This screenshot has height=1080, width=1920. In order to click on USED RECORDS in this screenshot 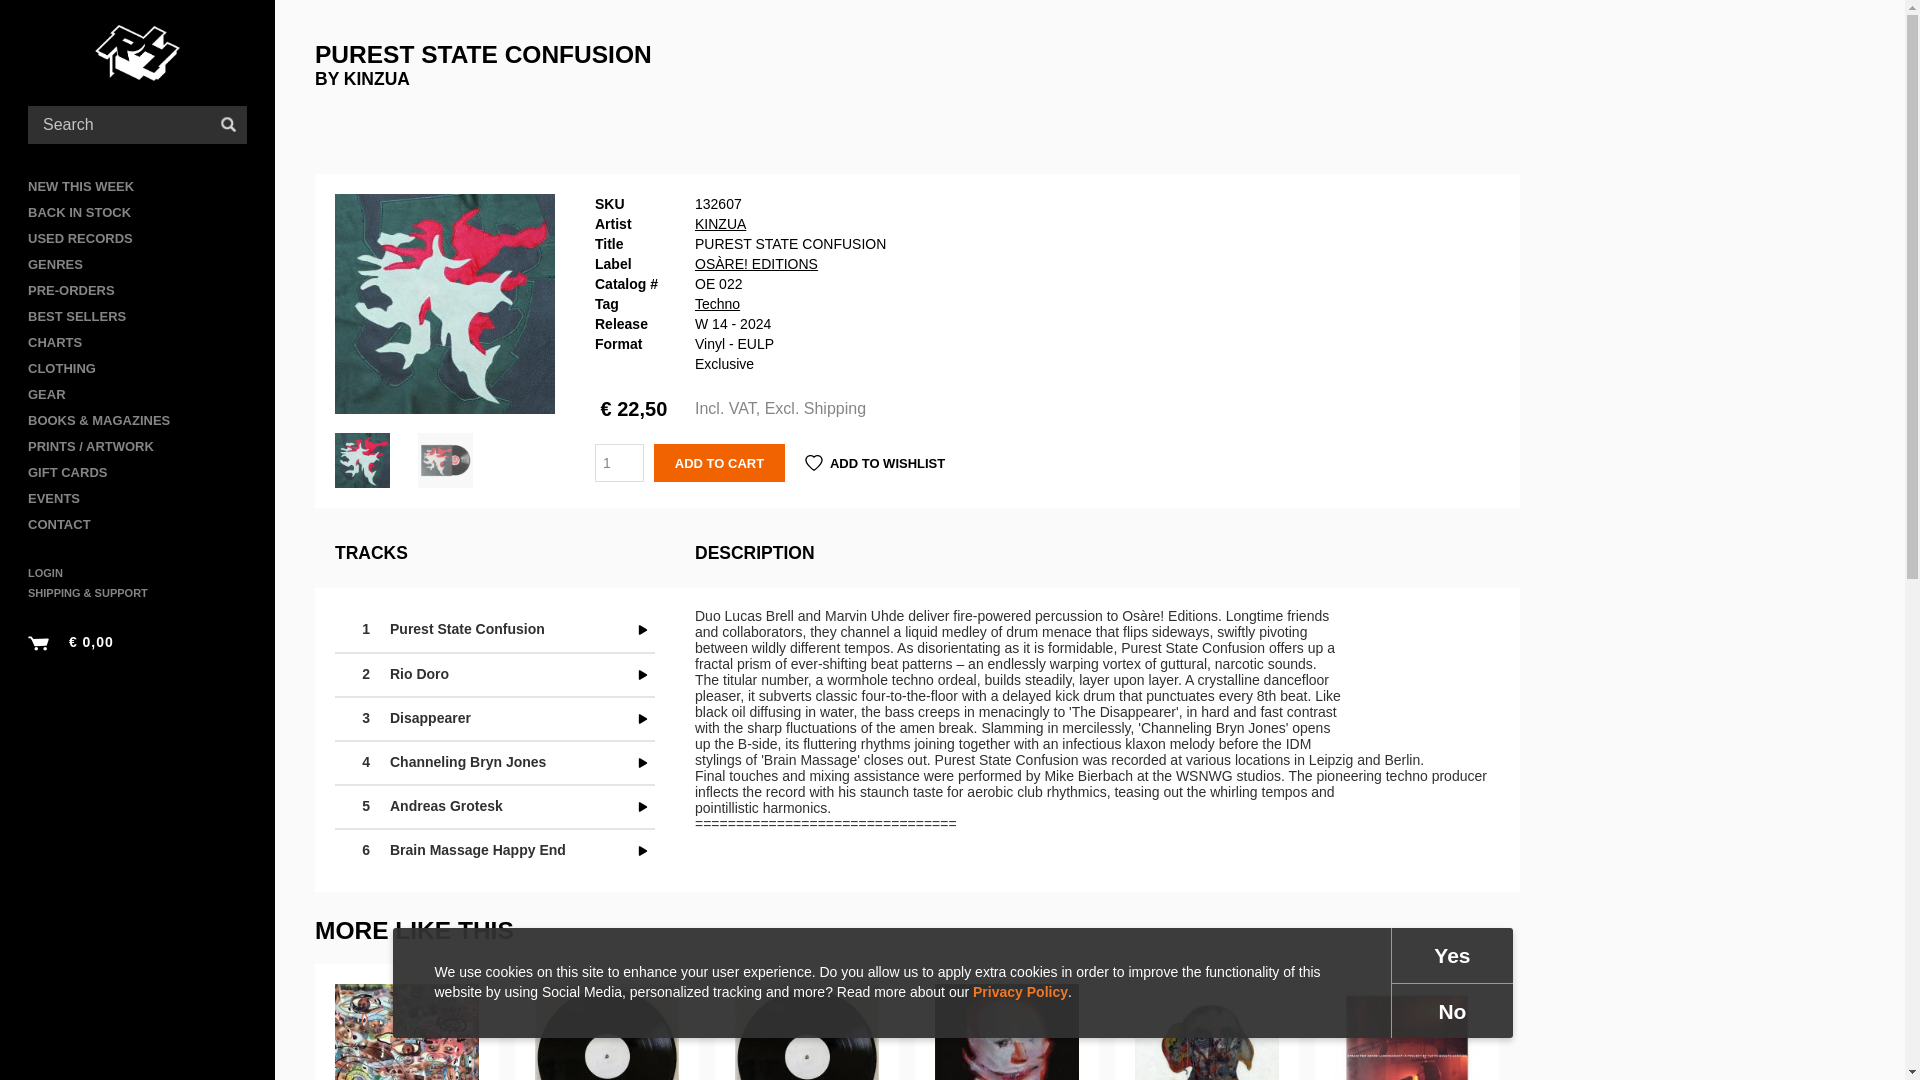, I will do `click(138, 238)`.